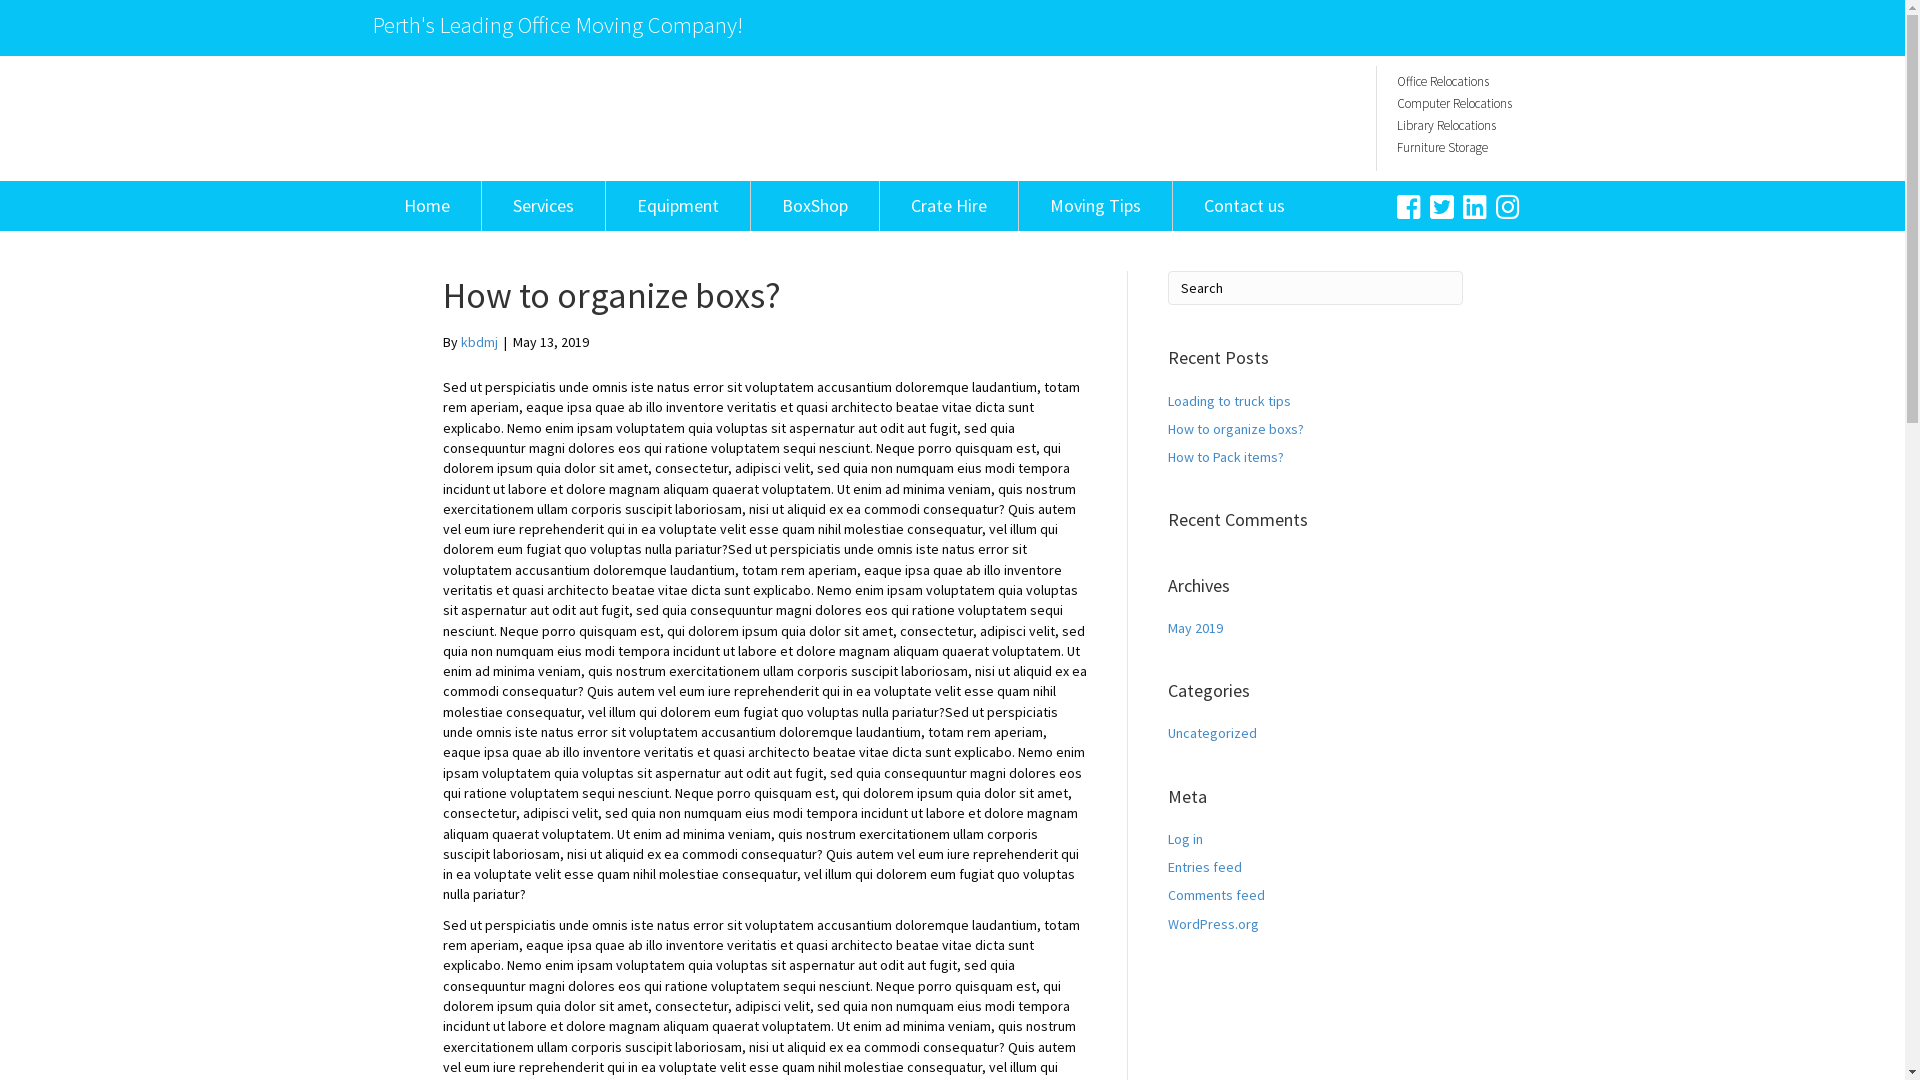 Image resolution: width=1920 pixels, height=1080 pixels. What do you see at coordinates (814, 206) in the screenshot?
I see `BoxShop` at bounding box center [814, 206].